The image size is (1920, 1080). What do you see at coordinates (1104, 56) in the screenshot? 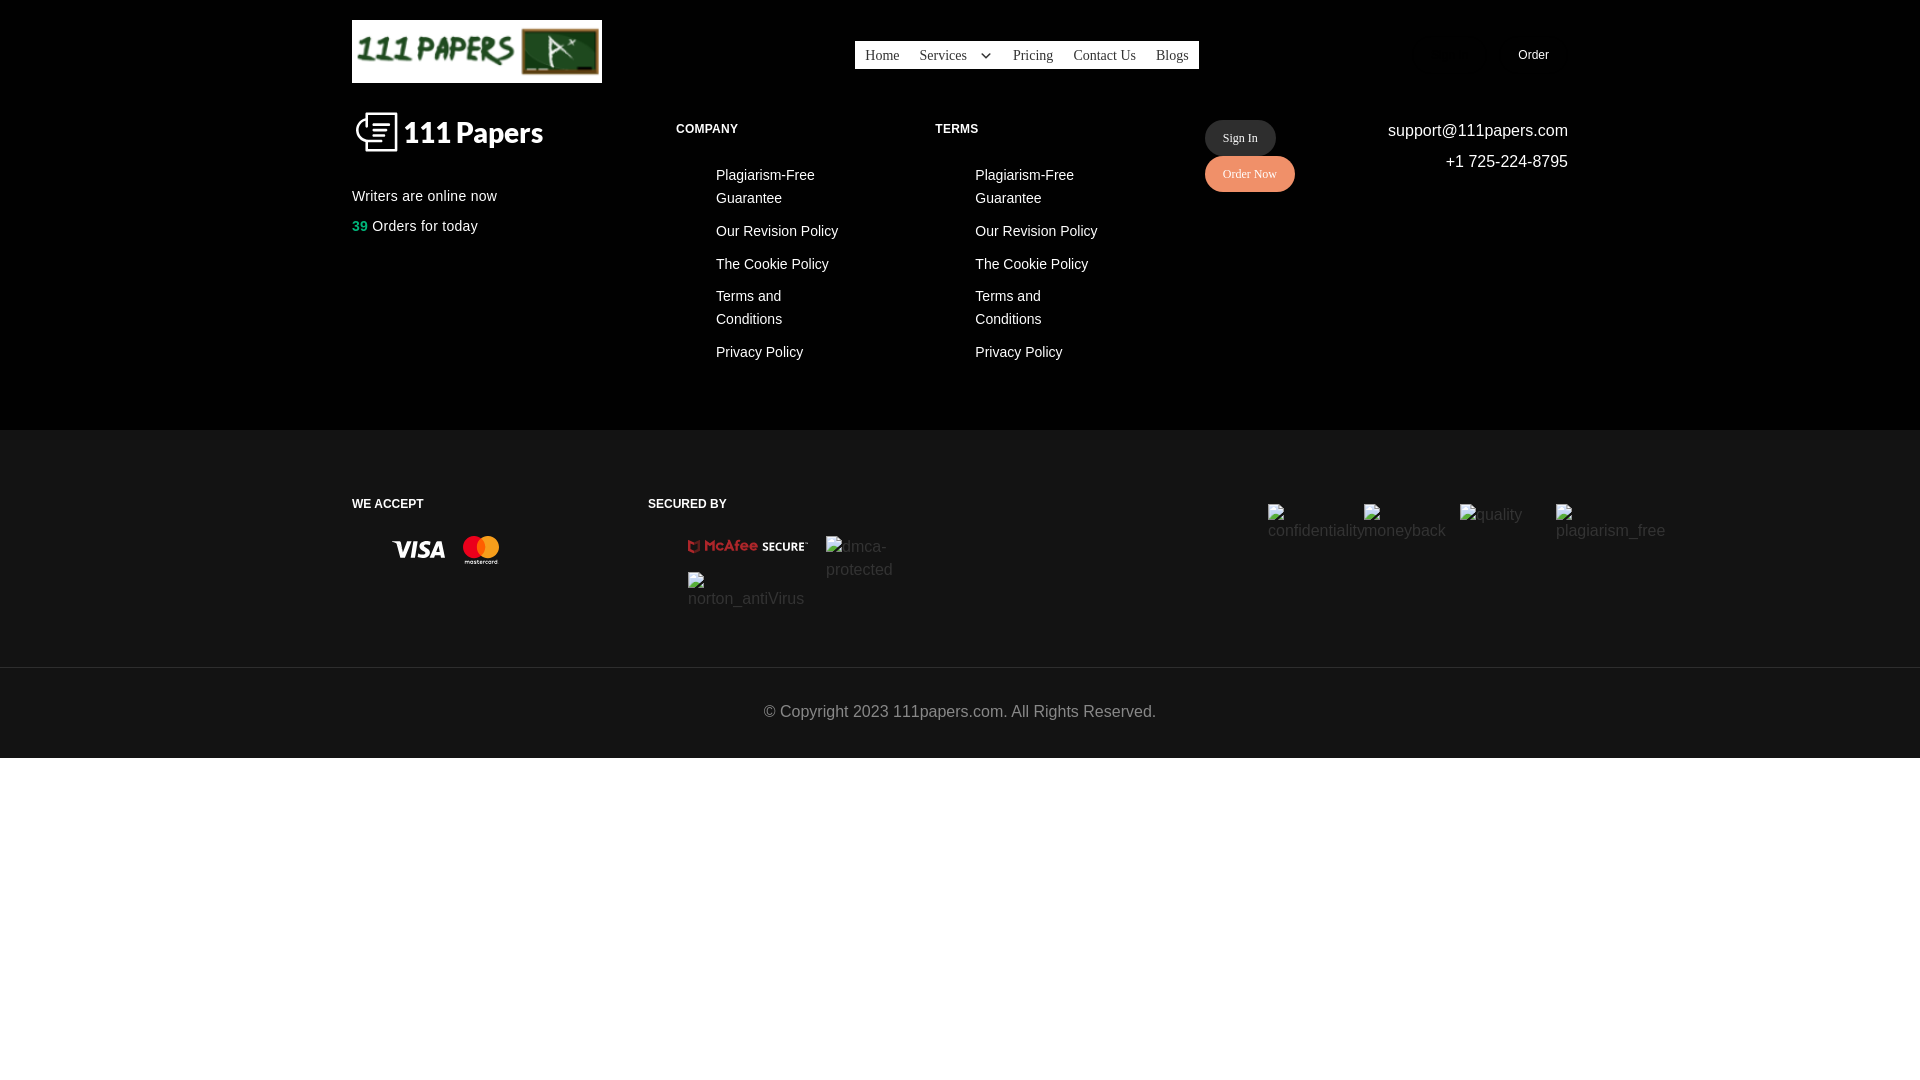
I see `Contact Us` at bounding box center [1104, 56].